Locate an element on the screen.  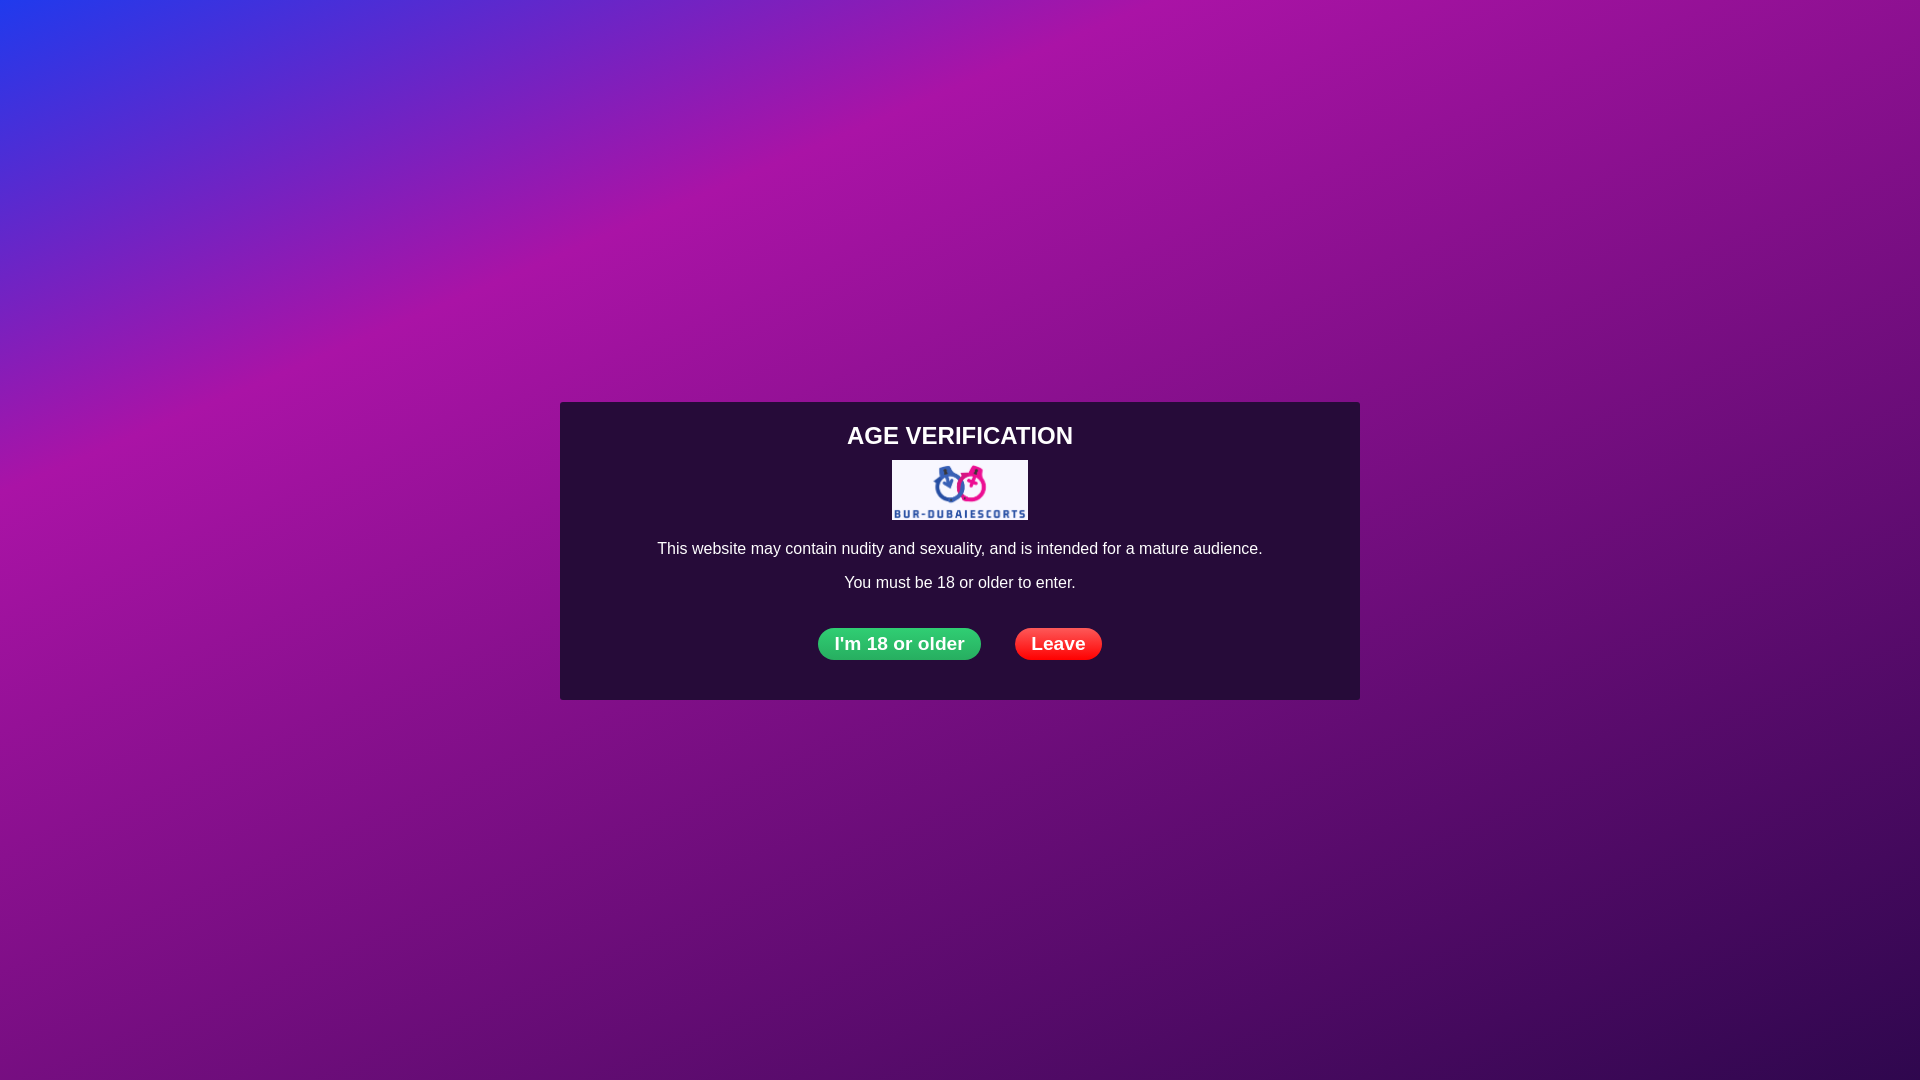
Home is located at coordinates (202, 44).